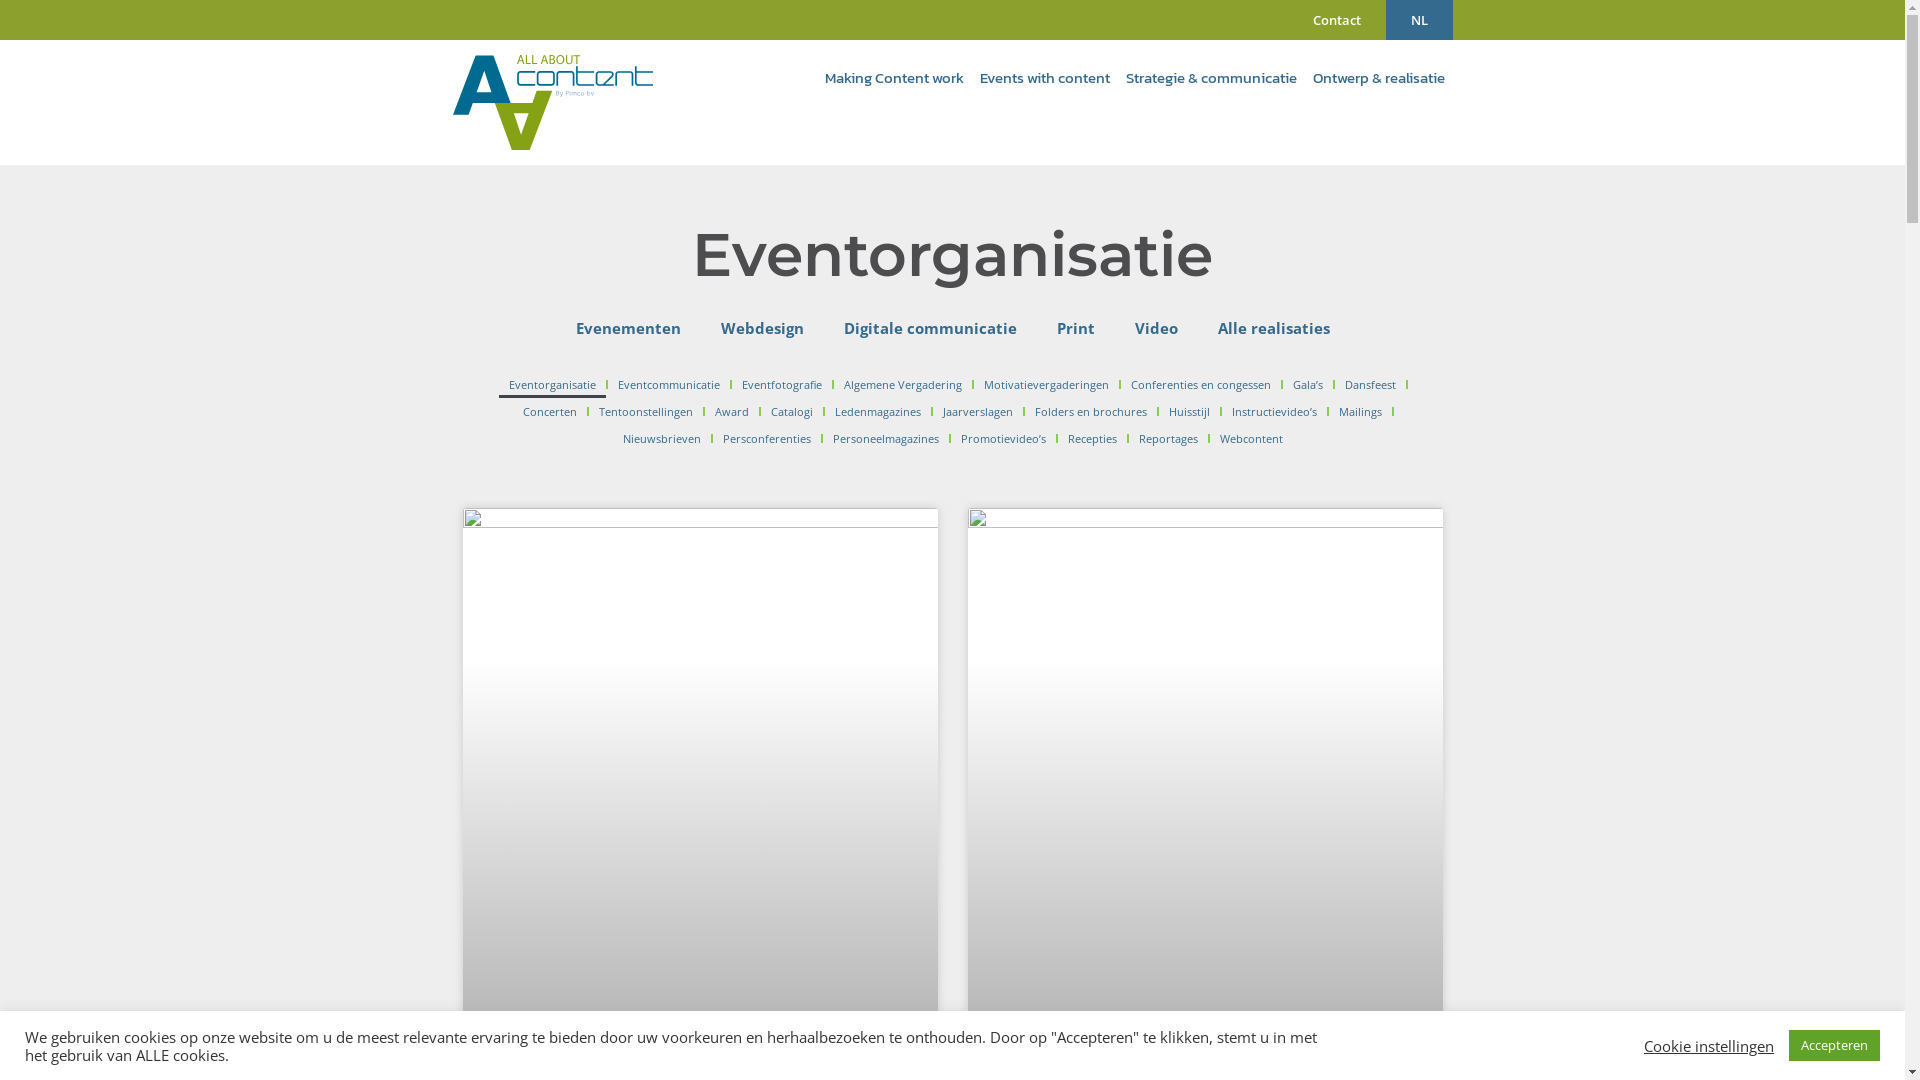  What do you see at coordinates (552, 384) in the screenshot?
I see `Eventorganisatie` at bounding box center [552, 384].